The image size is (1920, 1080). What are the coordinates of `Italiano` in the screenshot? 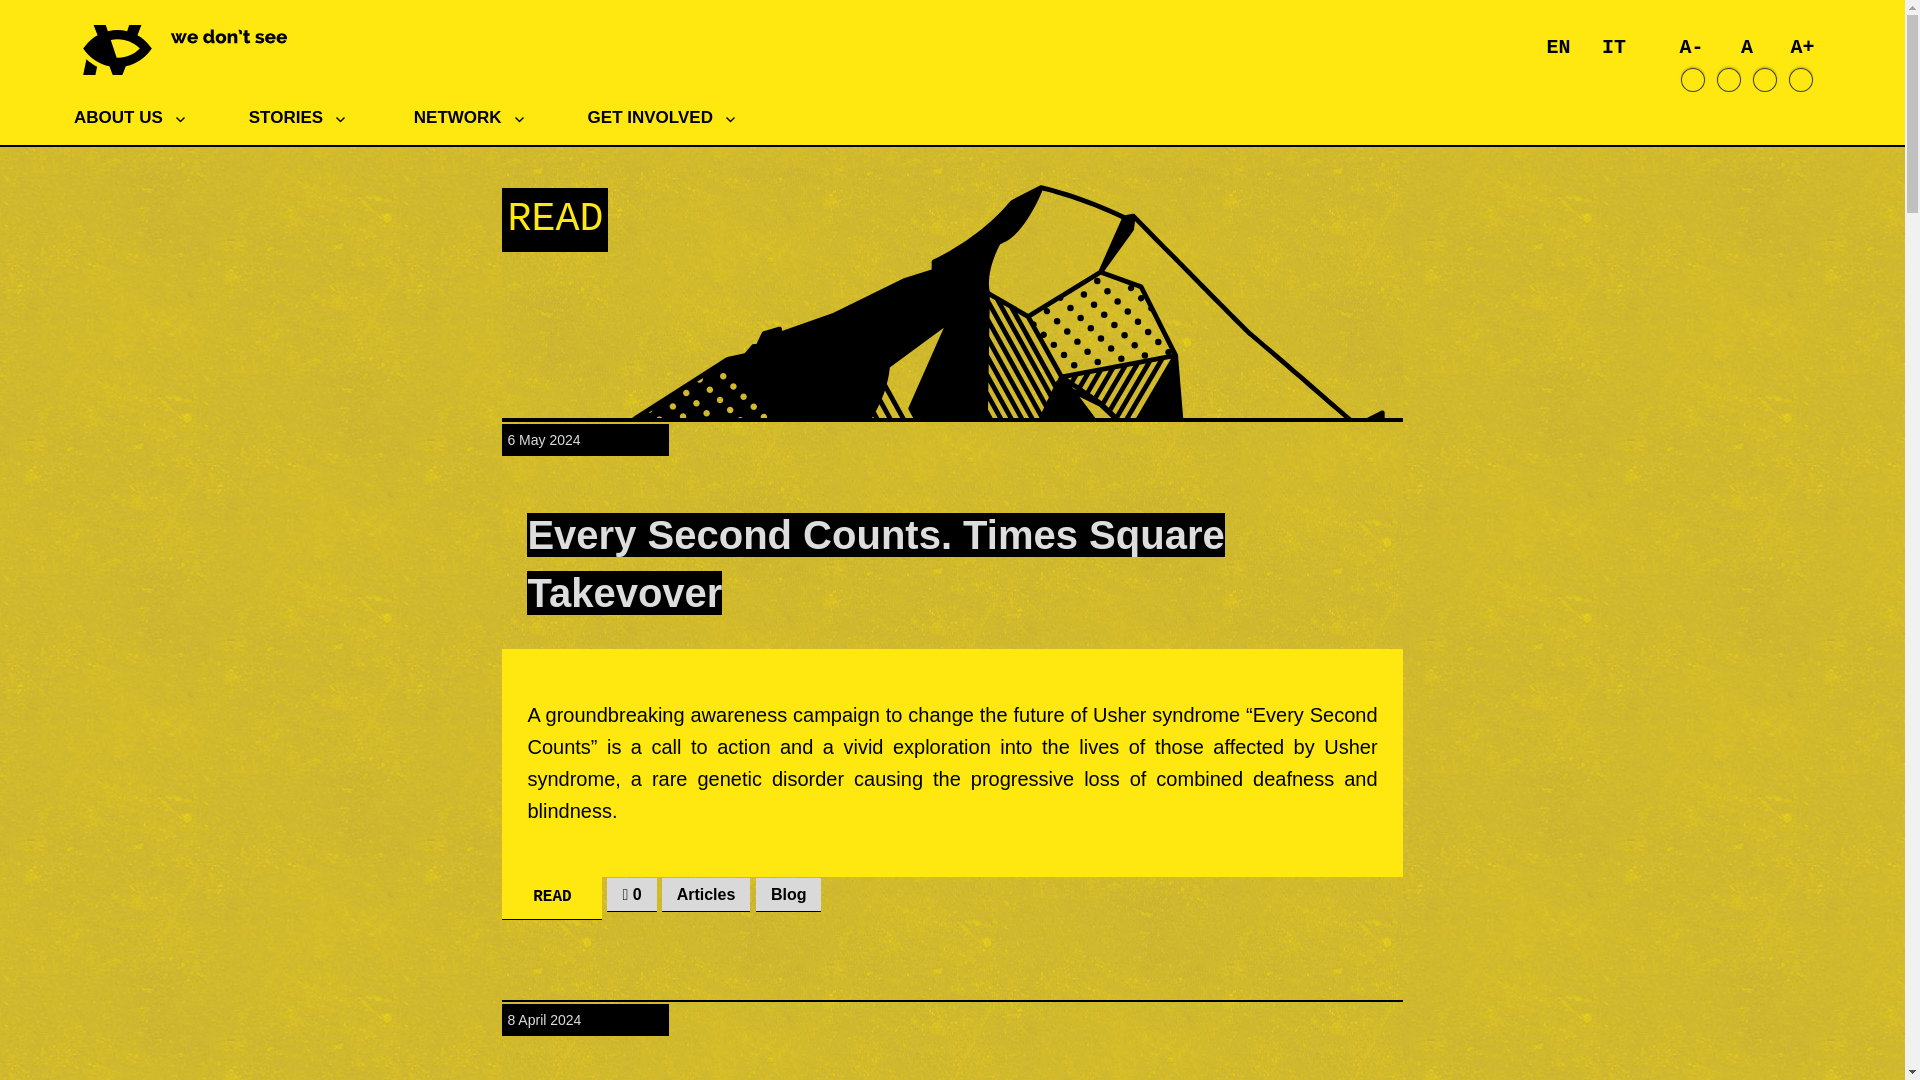 It's located at (1614, 47).